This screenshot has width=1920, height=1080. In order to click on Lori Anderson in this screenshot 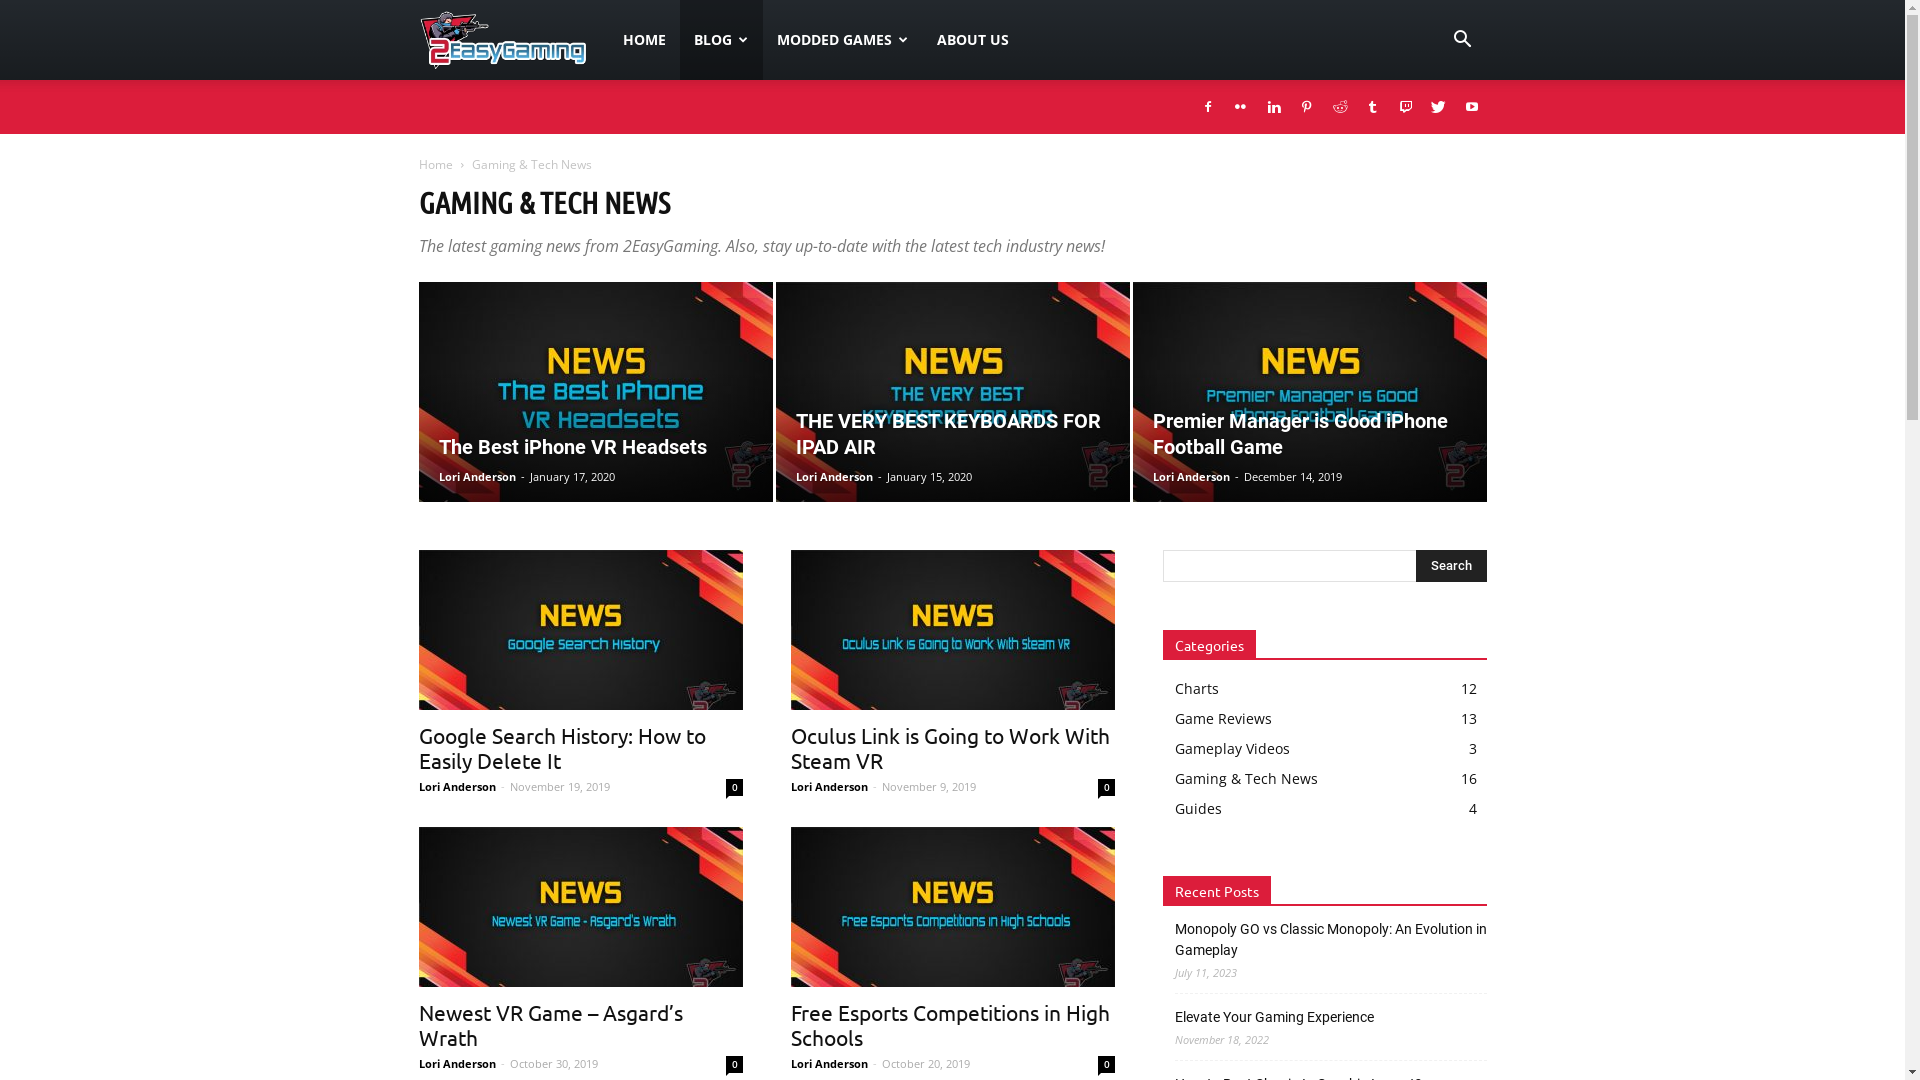, I will do `click(1190, 476)`.